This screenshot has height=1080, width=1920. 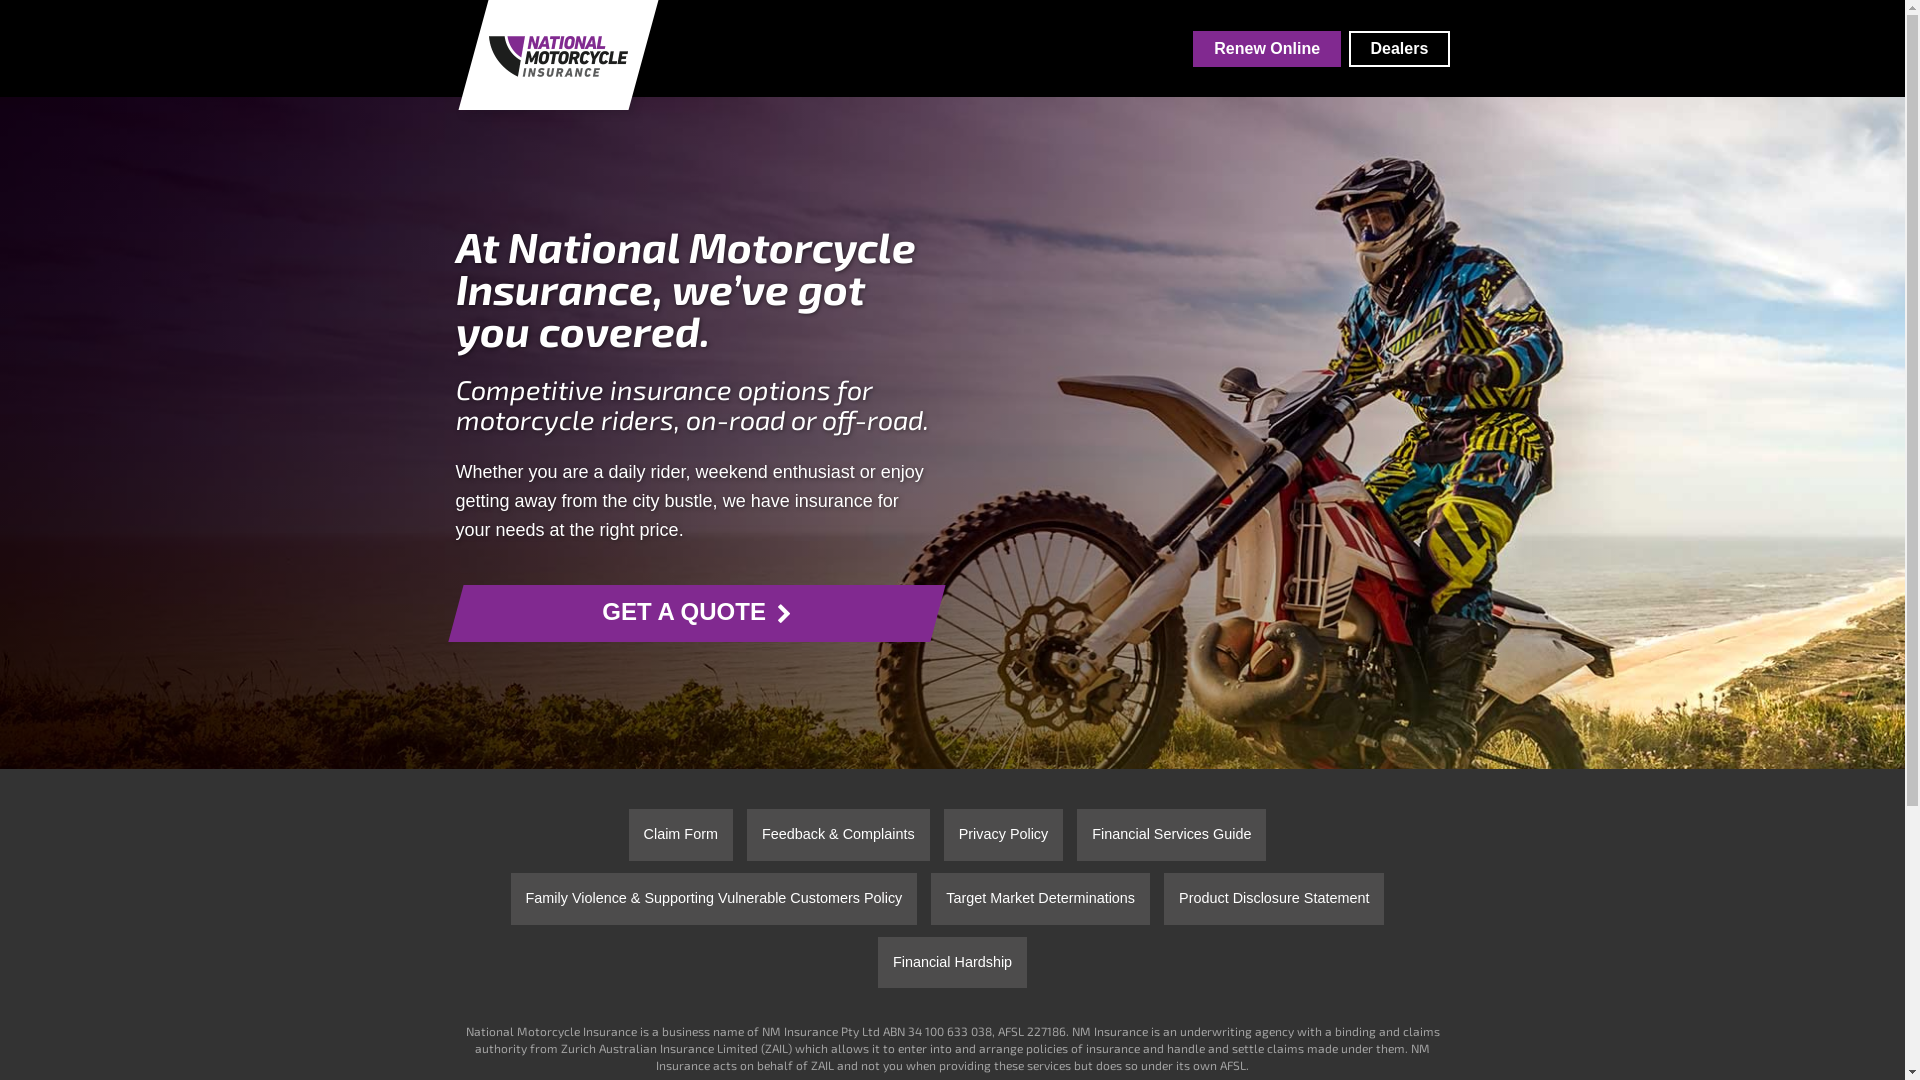 I want to click on GET A QUOTE, so click(x=689, y=614).